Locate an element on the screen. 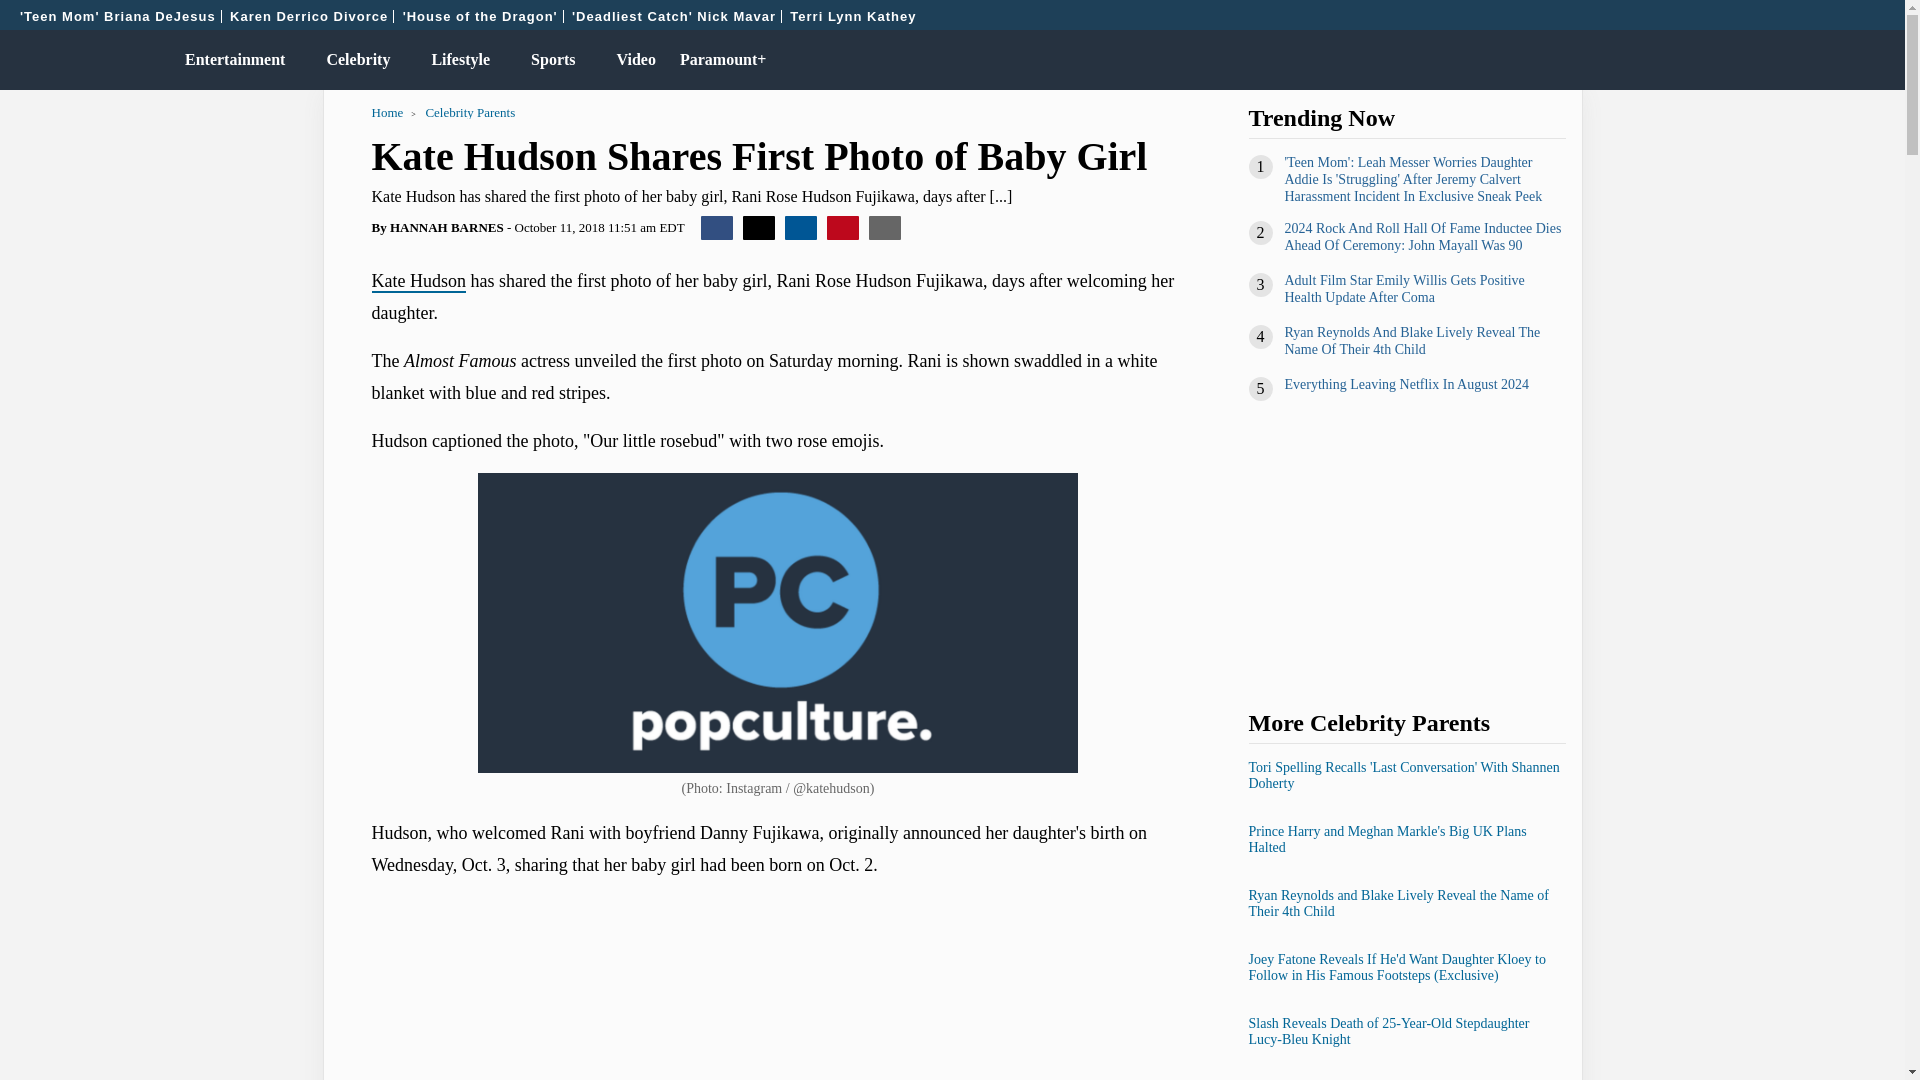  Sports is located at coordinates (548, 60).